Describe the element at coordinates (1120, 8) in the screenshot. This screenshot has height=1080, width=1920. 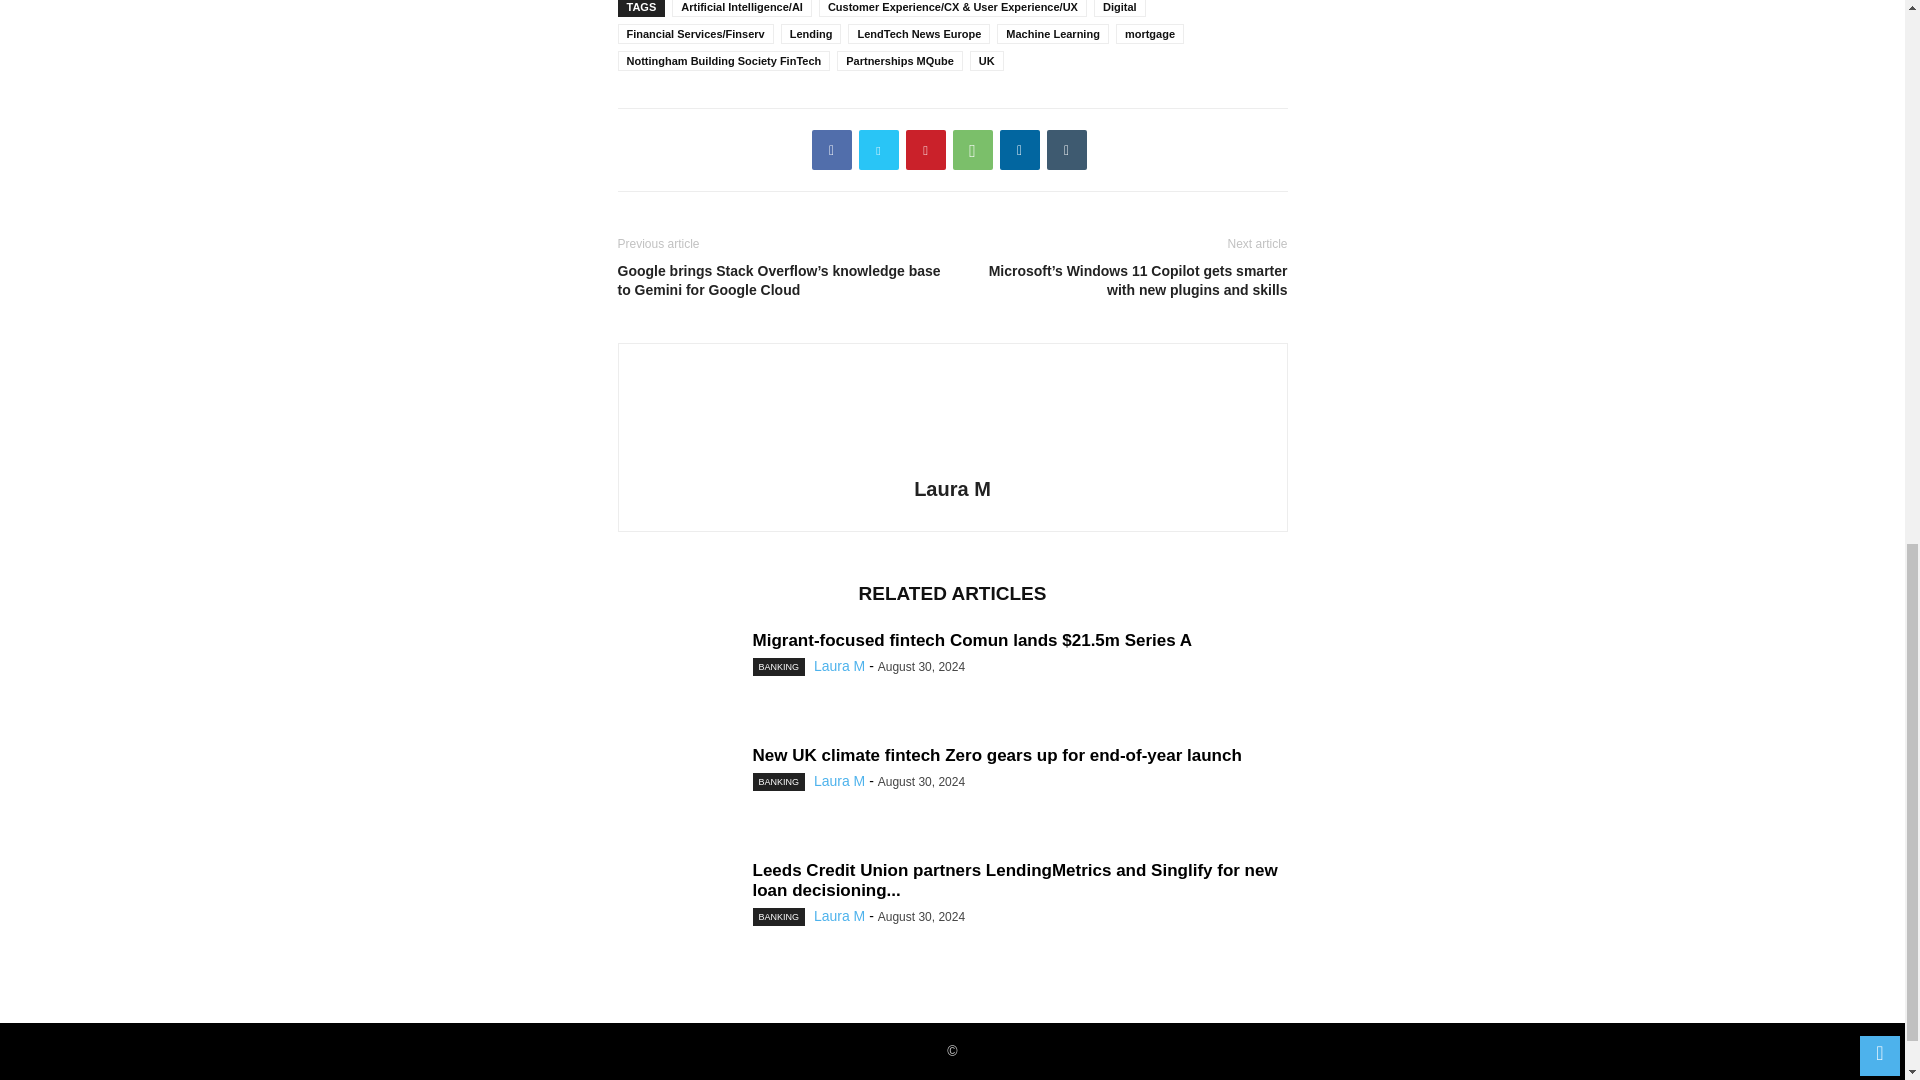
I see `Digital` at that location.